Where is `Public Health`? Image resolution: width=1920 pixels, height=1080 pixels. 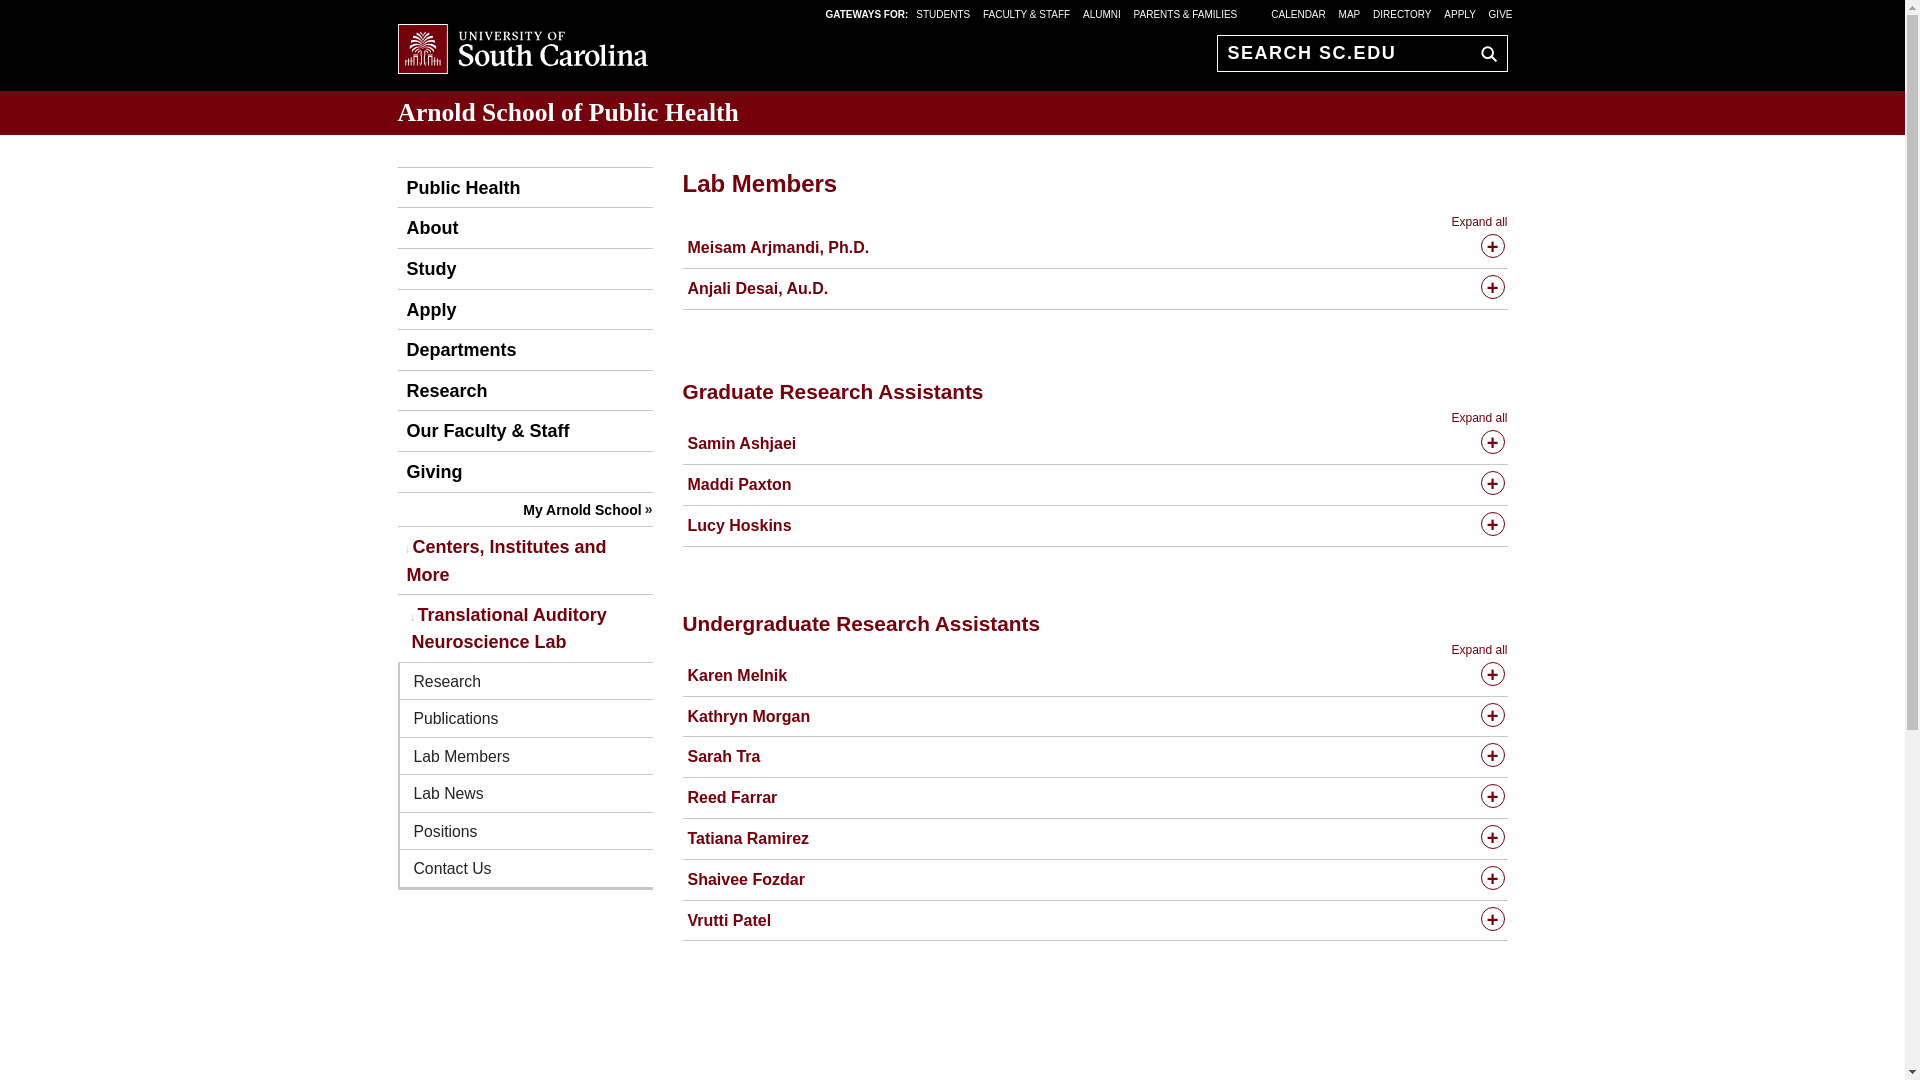 Public Health is located at coordinates (458, 188).